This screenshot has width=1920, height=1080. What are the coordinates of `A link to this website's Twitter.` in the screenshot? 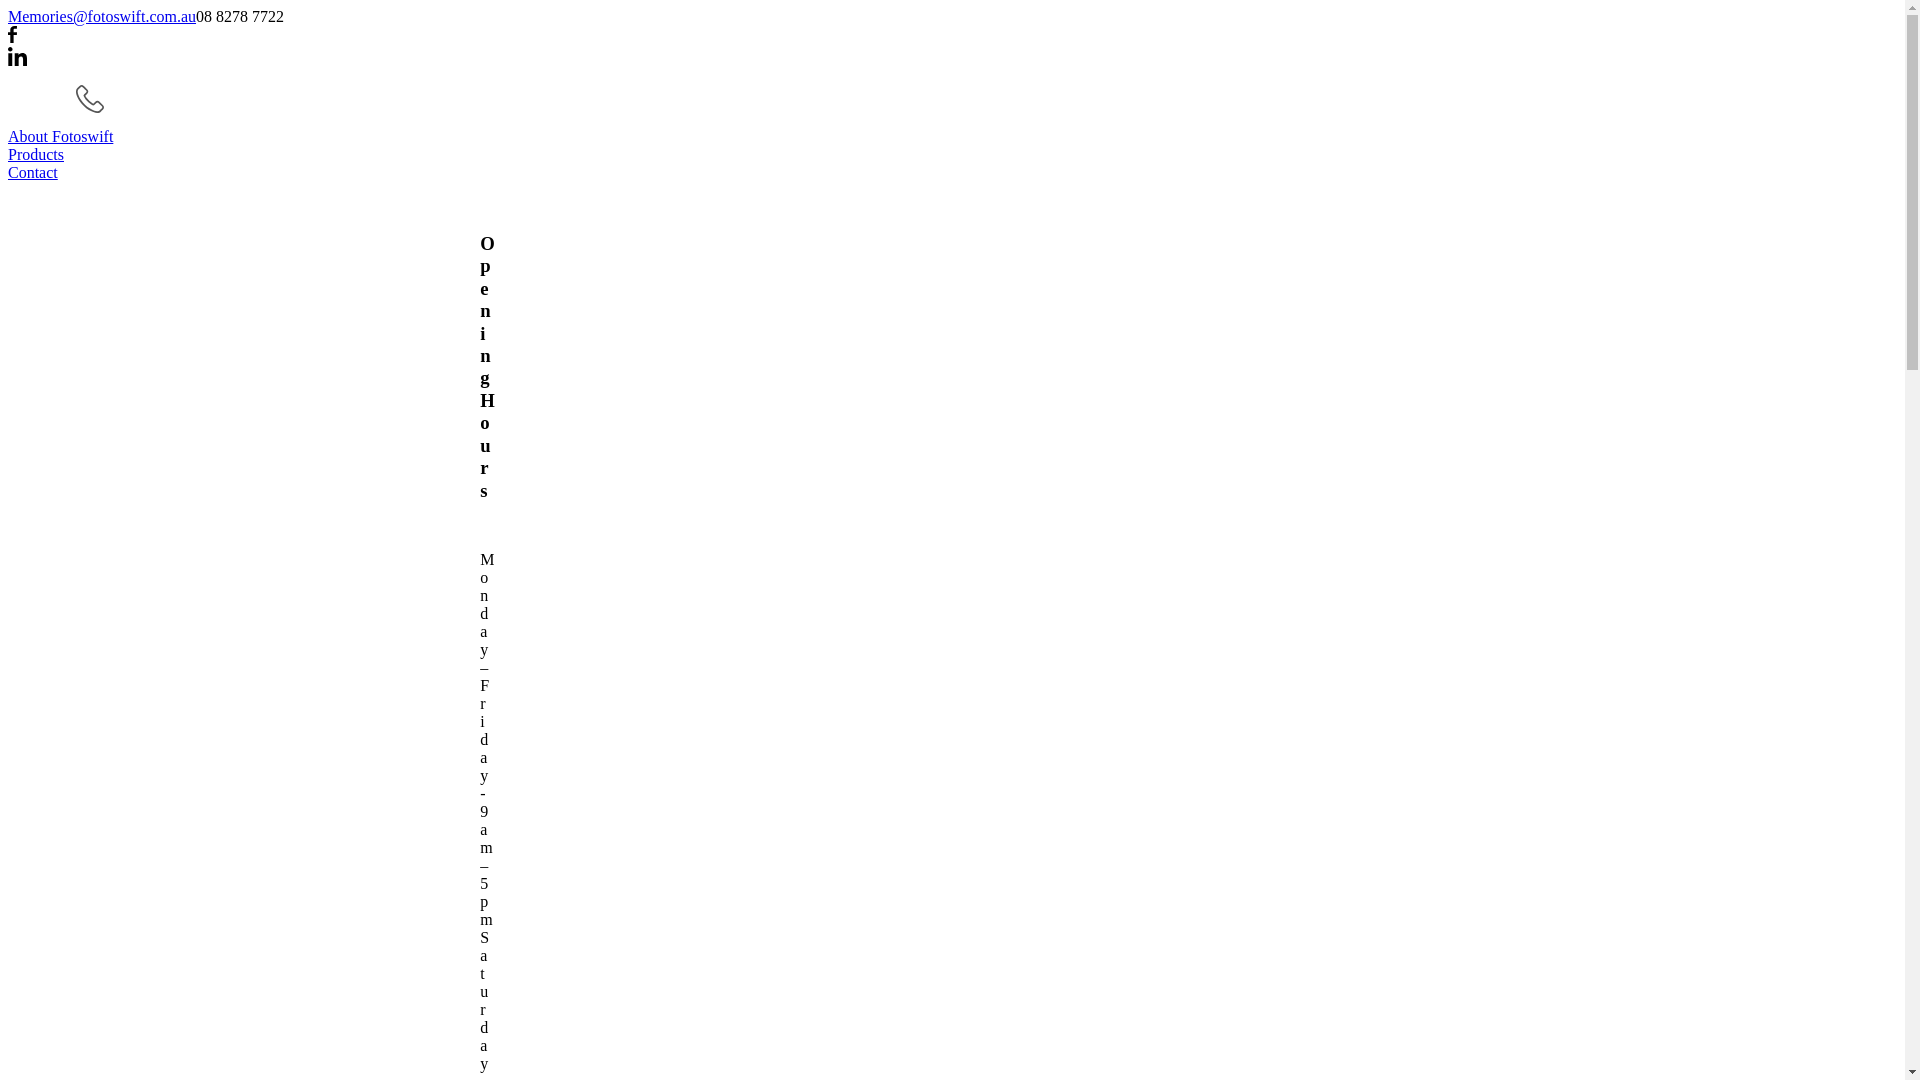 It's located at (27, 38).